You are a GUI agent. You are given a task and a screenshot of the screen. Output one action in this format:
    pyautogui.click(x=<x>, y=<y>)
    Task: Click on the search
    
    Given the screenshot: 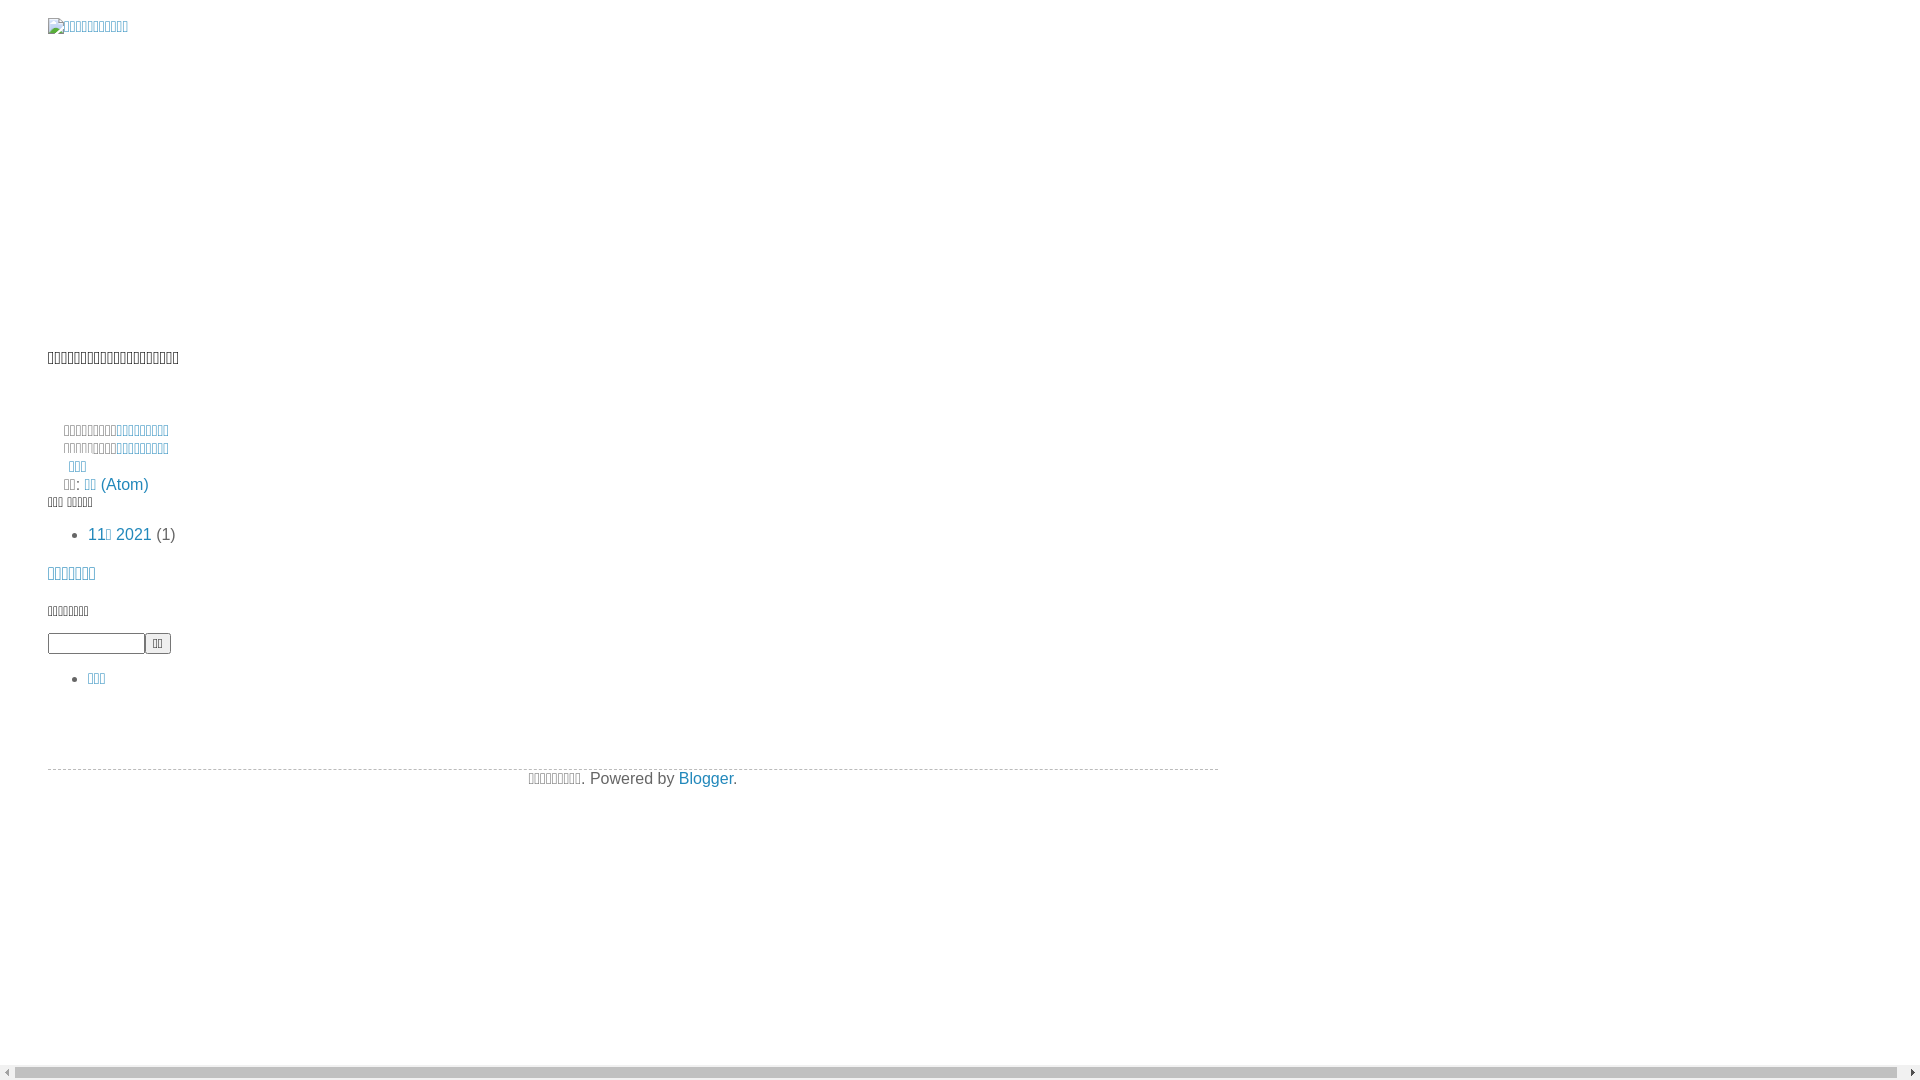 What is the action you would take?
    pyautogui.click(x=96, y=644)
    